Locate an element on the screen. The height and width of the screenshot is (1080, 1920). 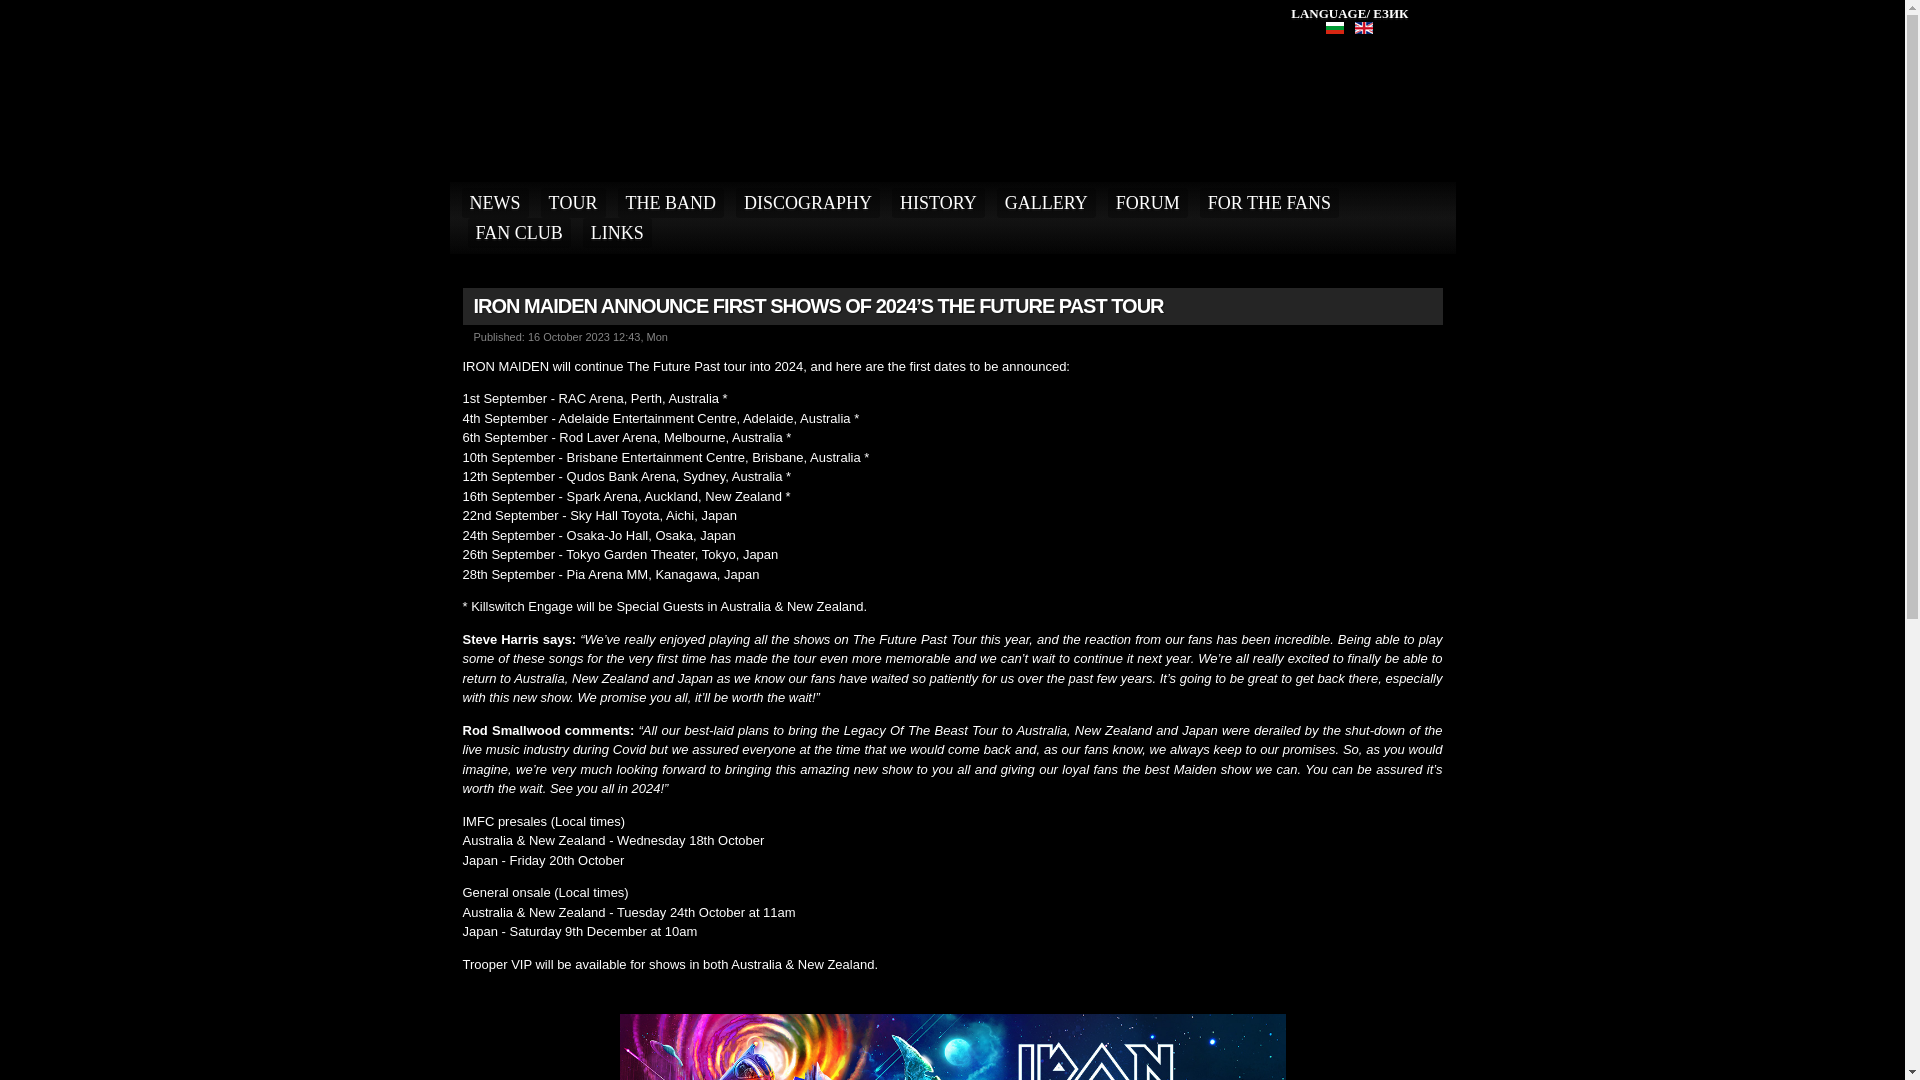
NEWS is located at coordinates (496, 202).